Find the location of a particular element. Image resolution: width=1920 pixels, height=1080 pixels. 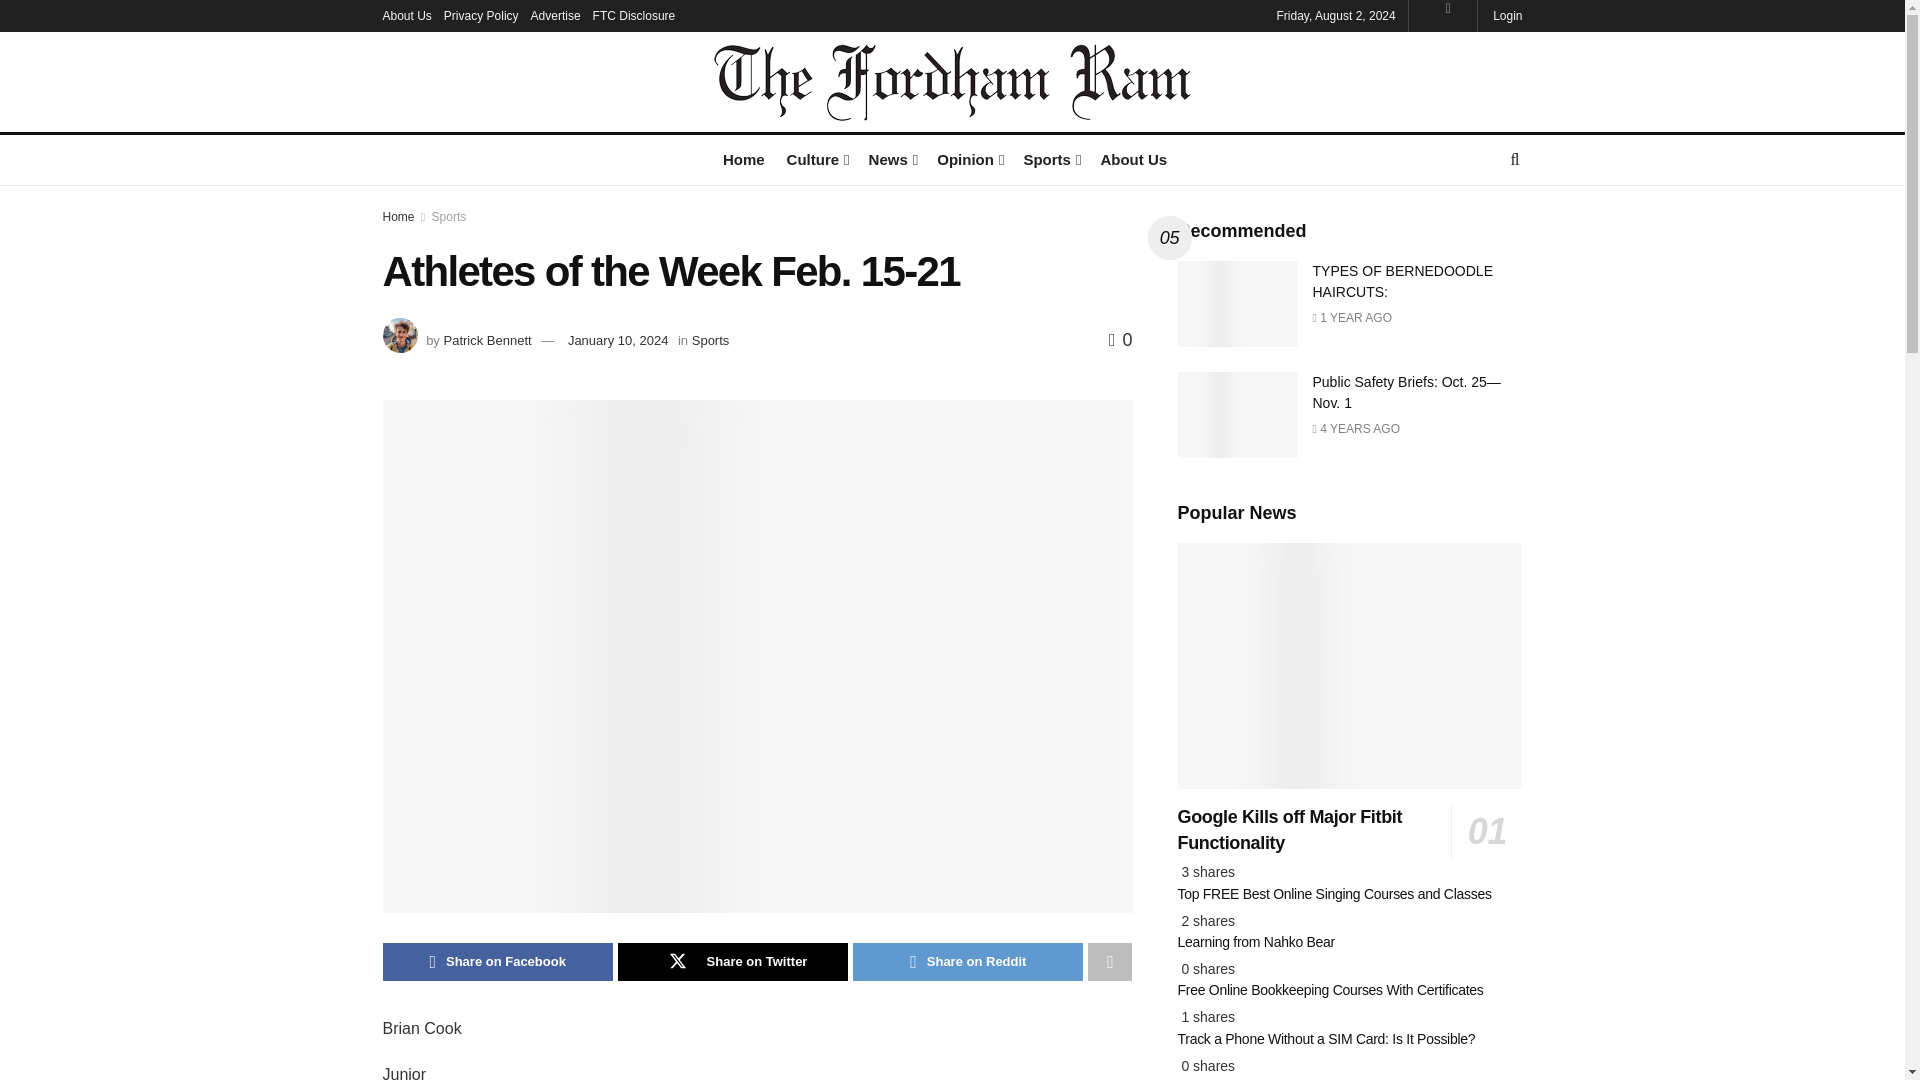

Login is located at coordinates (1506, 16).